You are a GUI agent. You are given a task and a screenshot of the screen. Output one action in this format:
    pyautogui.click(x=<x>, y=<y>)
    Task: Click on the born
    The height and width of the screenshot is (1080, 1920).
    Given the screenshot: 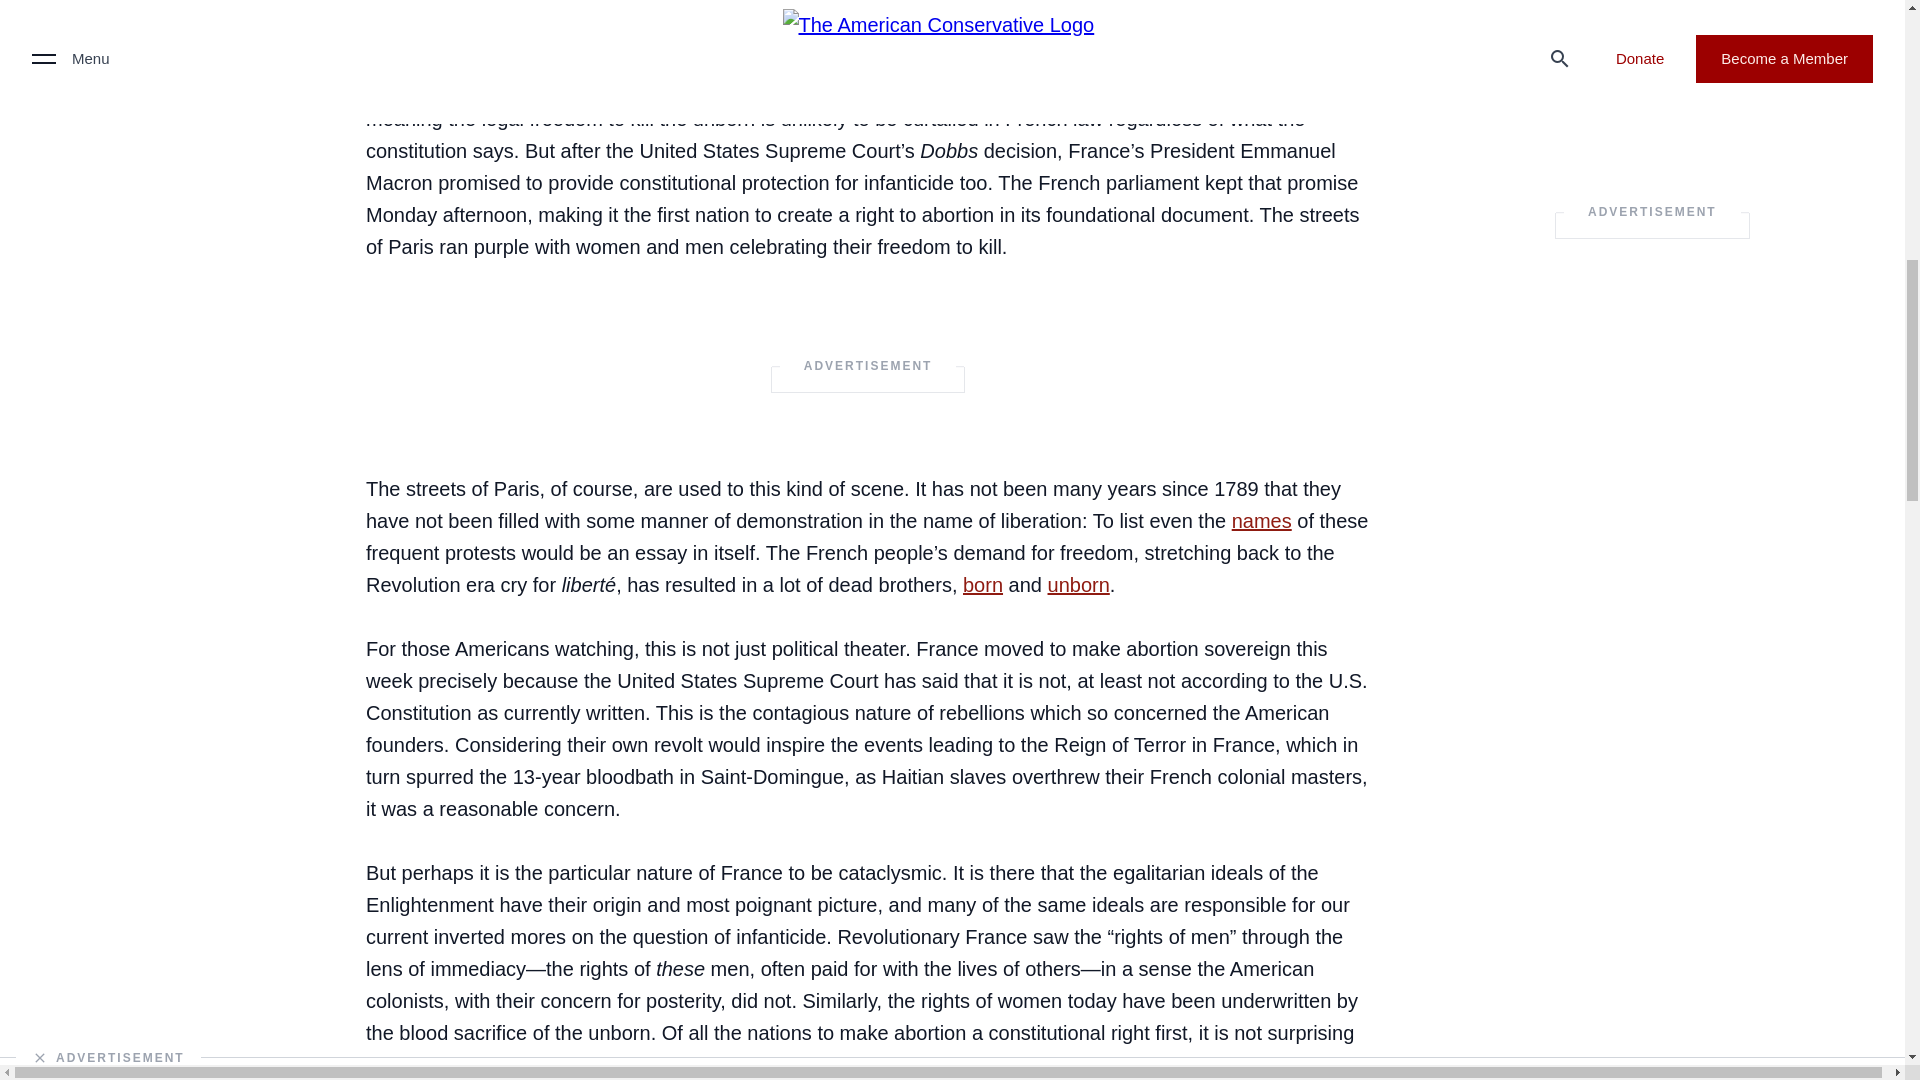 What is the action you would take?
    pyautogui.click(x=982, y=584)
    